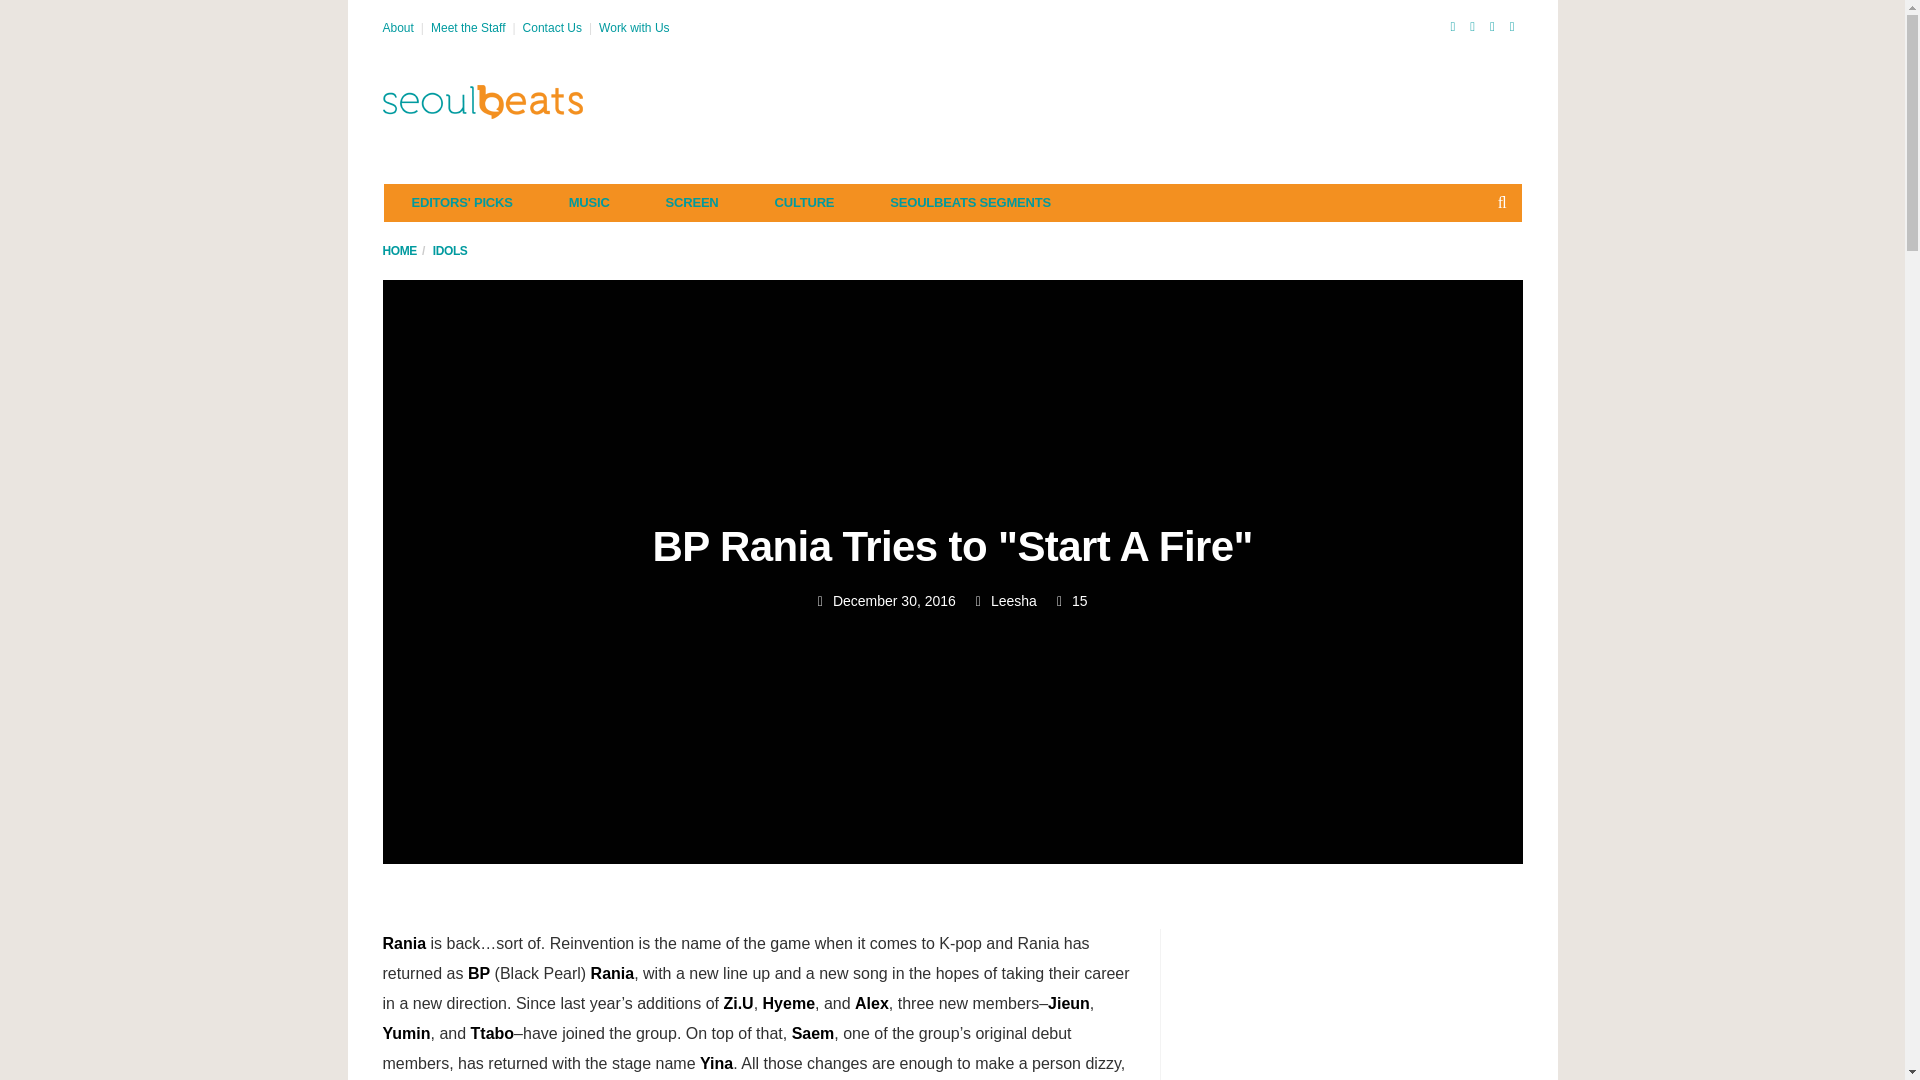  What do you see at coordinates (589, 202) in the screenshot?
I see `MUSIC` at bounding box center [589, 202].